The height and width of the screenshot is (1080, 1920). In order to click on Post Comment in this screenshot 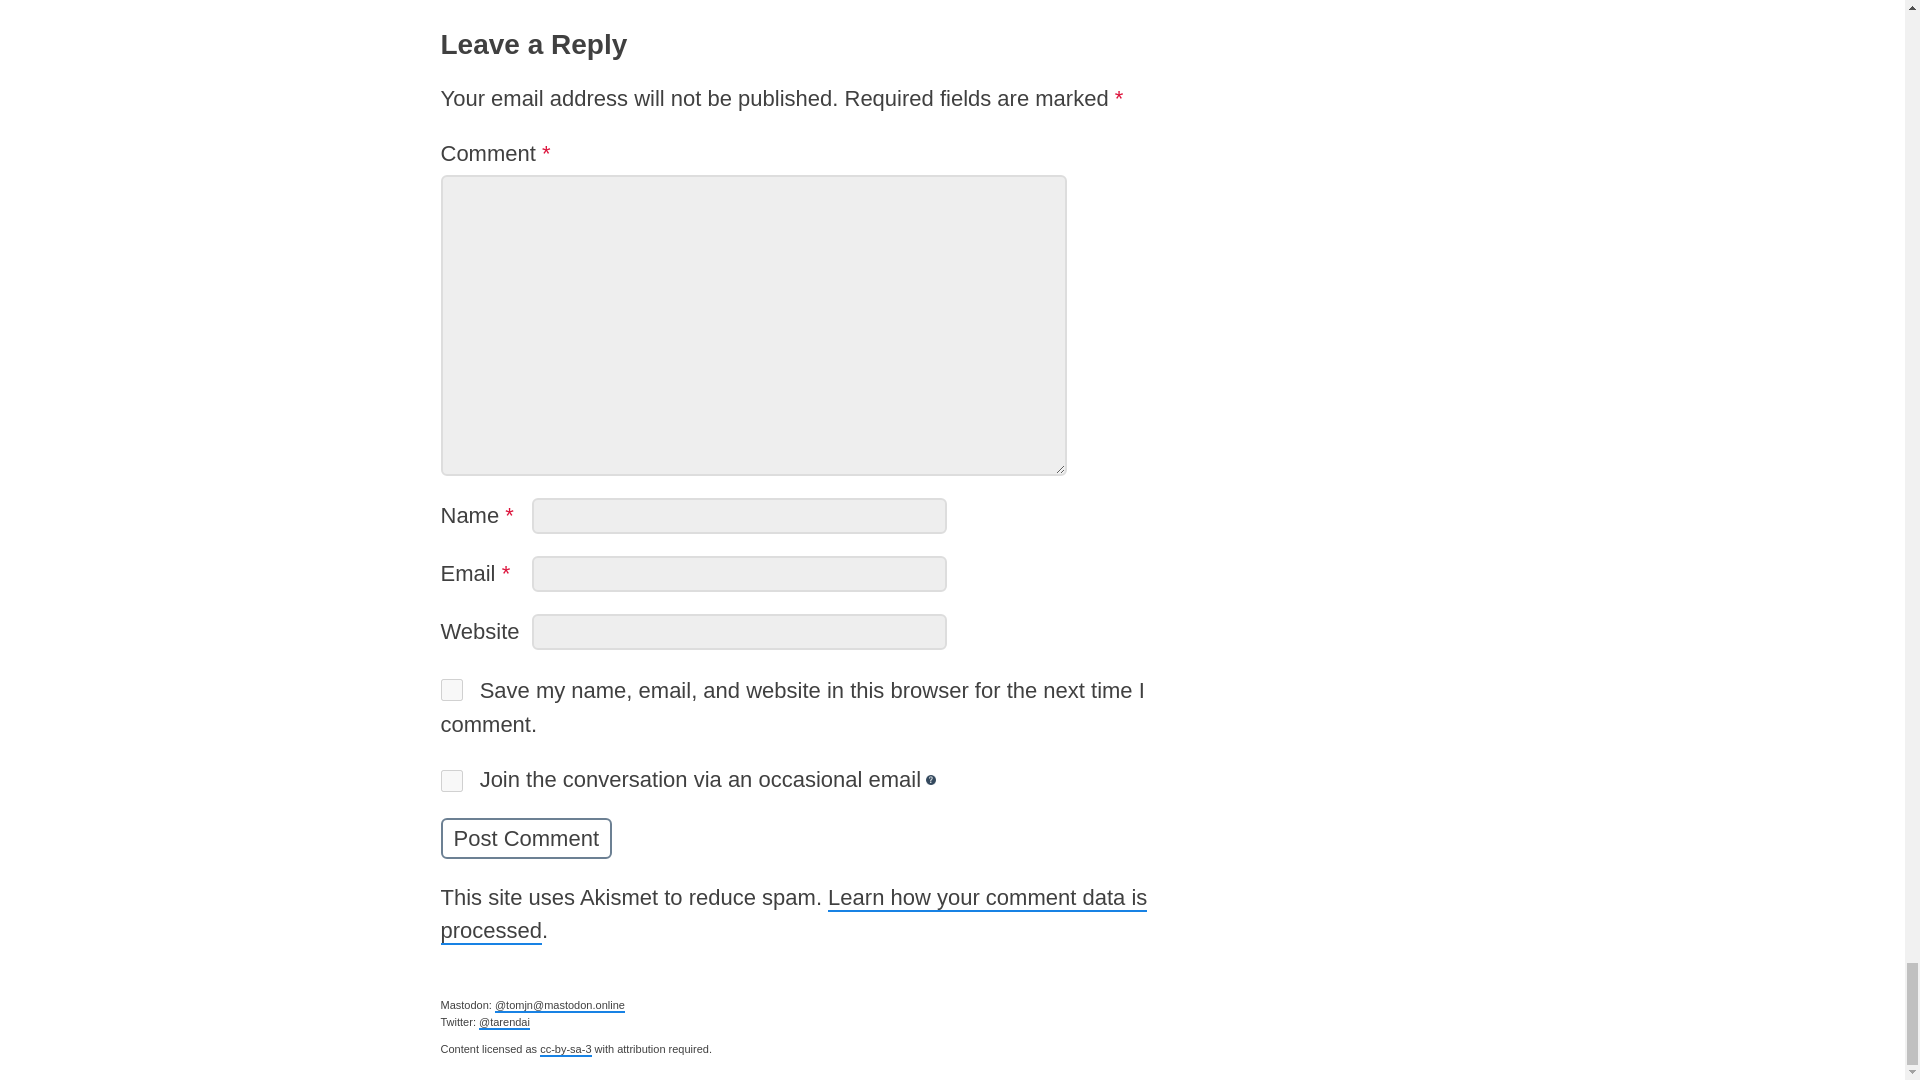, I will do `click(526, 838)`.